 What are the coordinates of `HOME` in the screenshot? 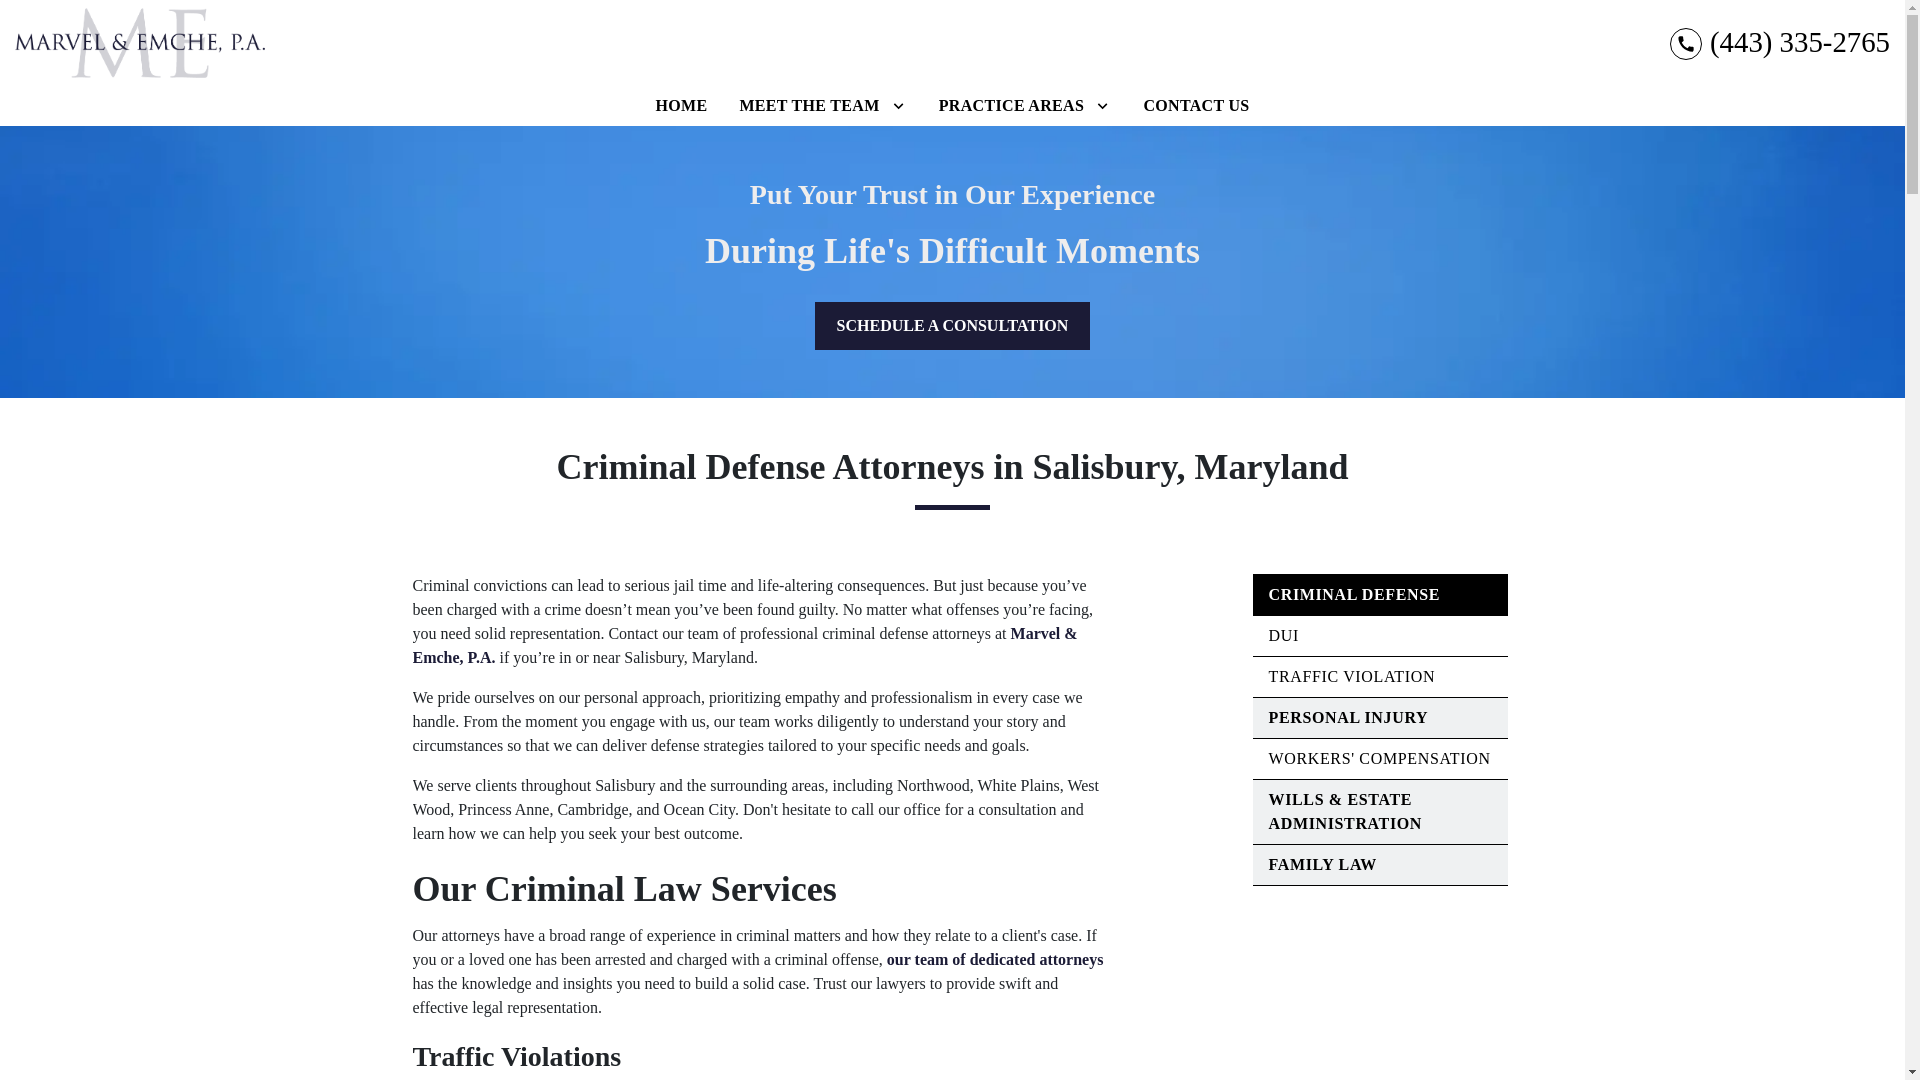 It's located at (680, 106).